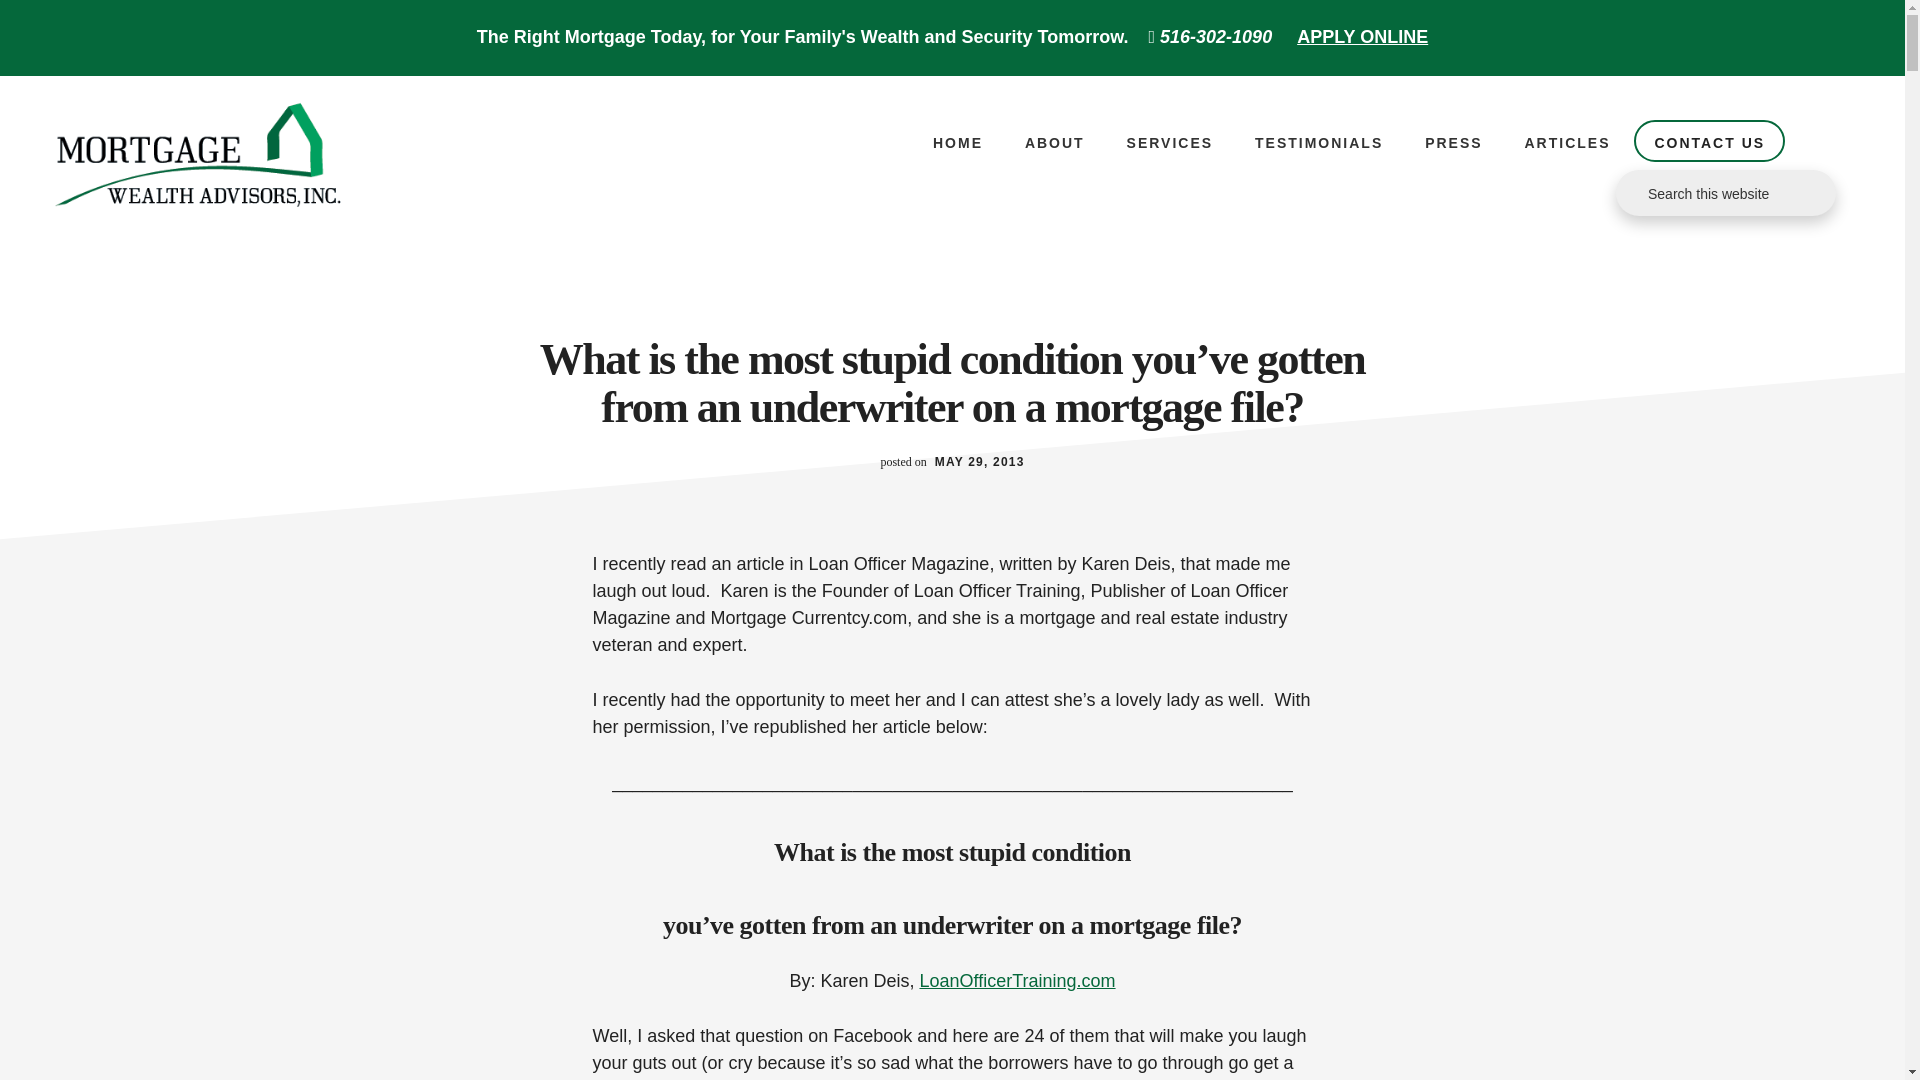  What do you see at coordinates (199, 161) in the screenshot?
I see `MORTGAGE WEALTH ADVISORS` at bounding box center [199, 161].